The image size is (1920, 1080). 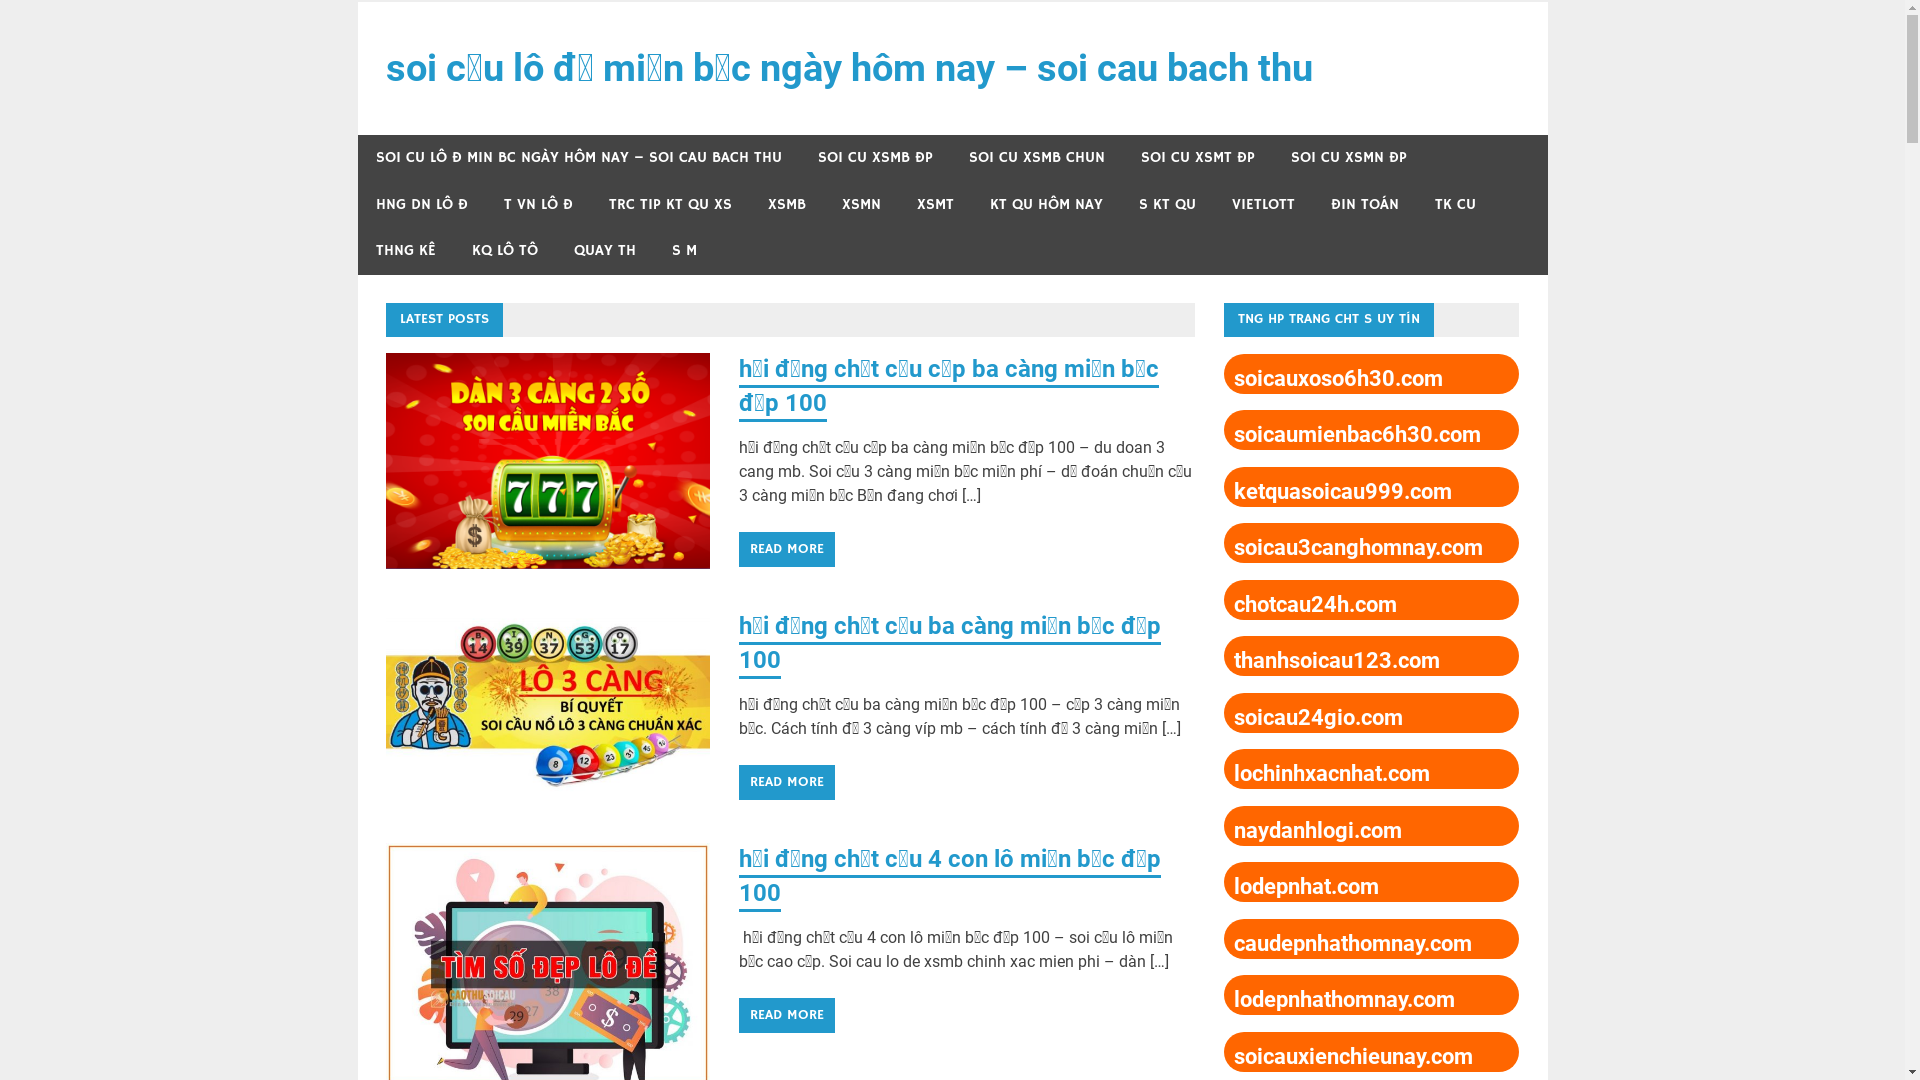 What do you see at coordinates (358, 0) in the screenshot?
I see `Skip to content` at bounding box center [358, 0].